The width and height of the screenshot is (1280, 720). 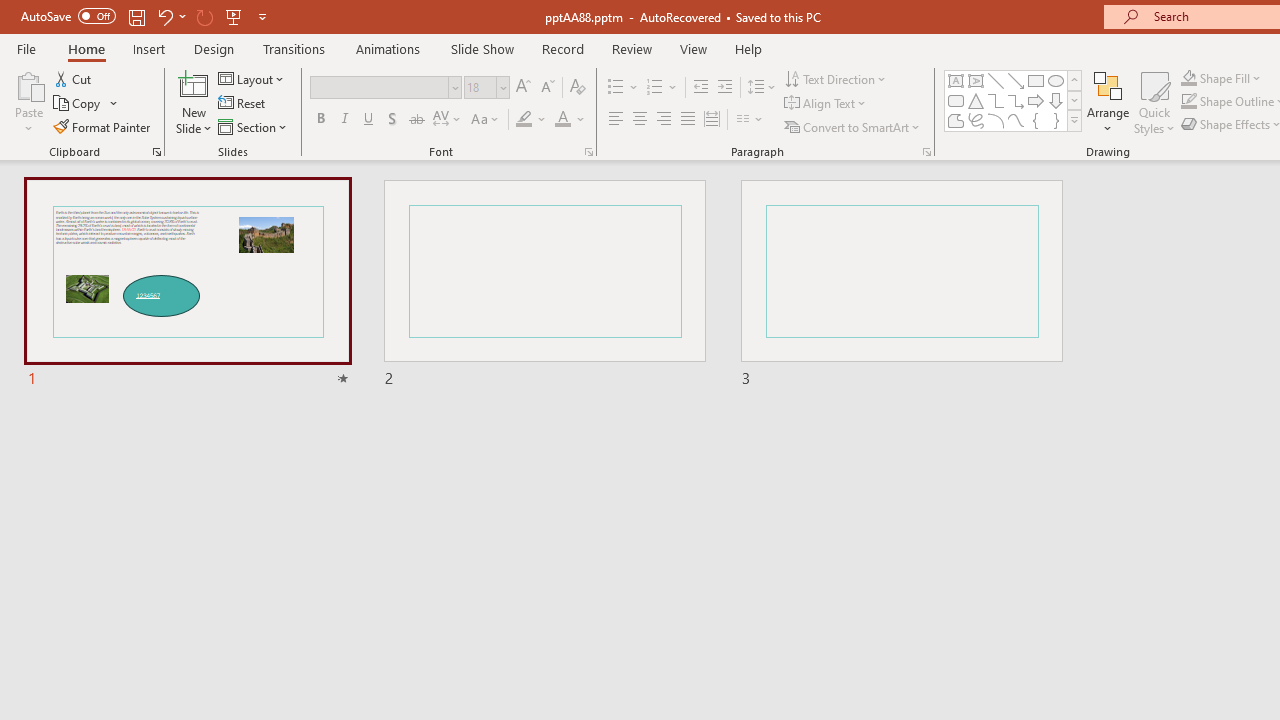 I want to click on Design, so click(x=214, y=48).